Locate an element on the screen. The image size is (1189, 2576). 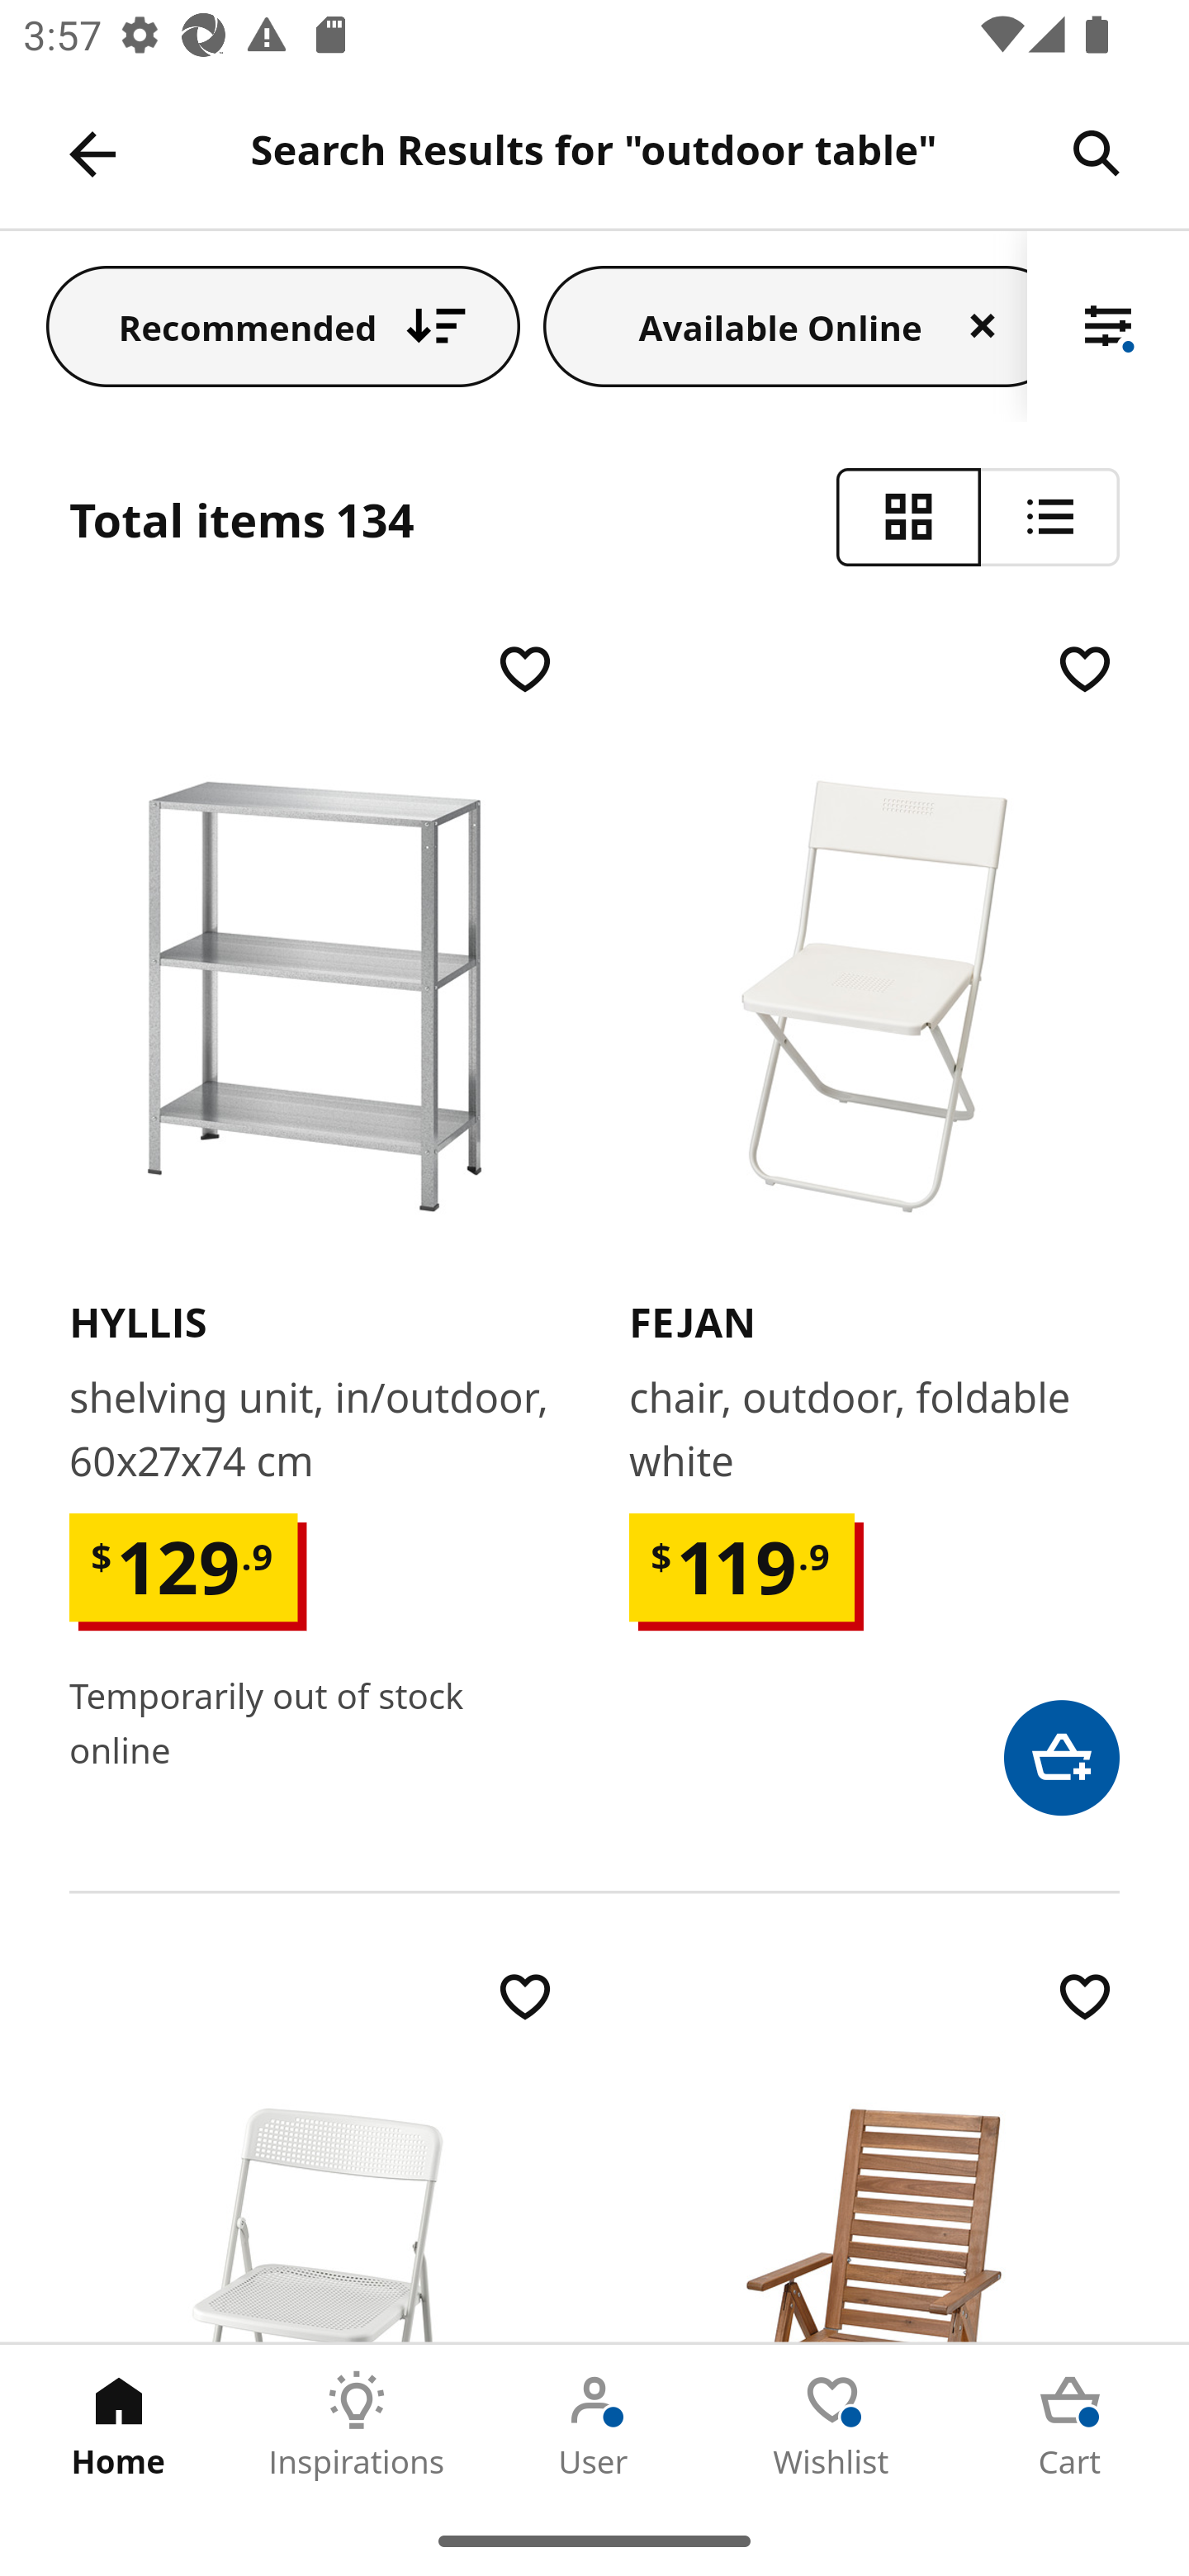
Wishlist
Tab 4 of 5 is located at coordinates (832, 2425).